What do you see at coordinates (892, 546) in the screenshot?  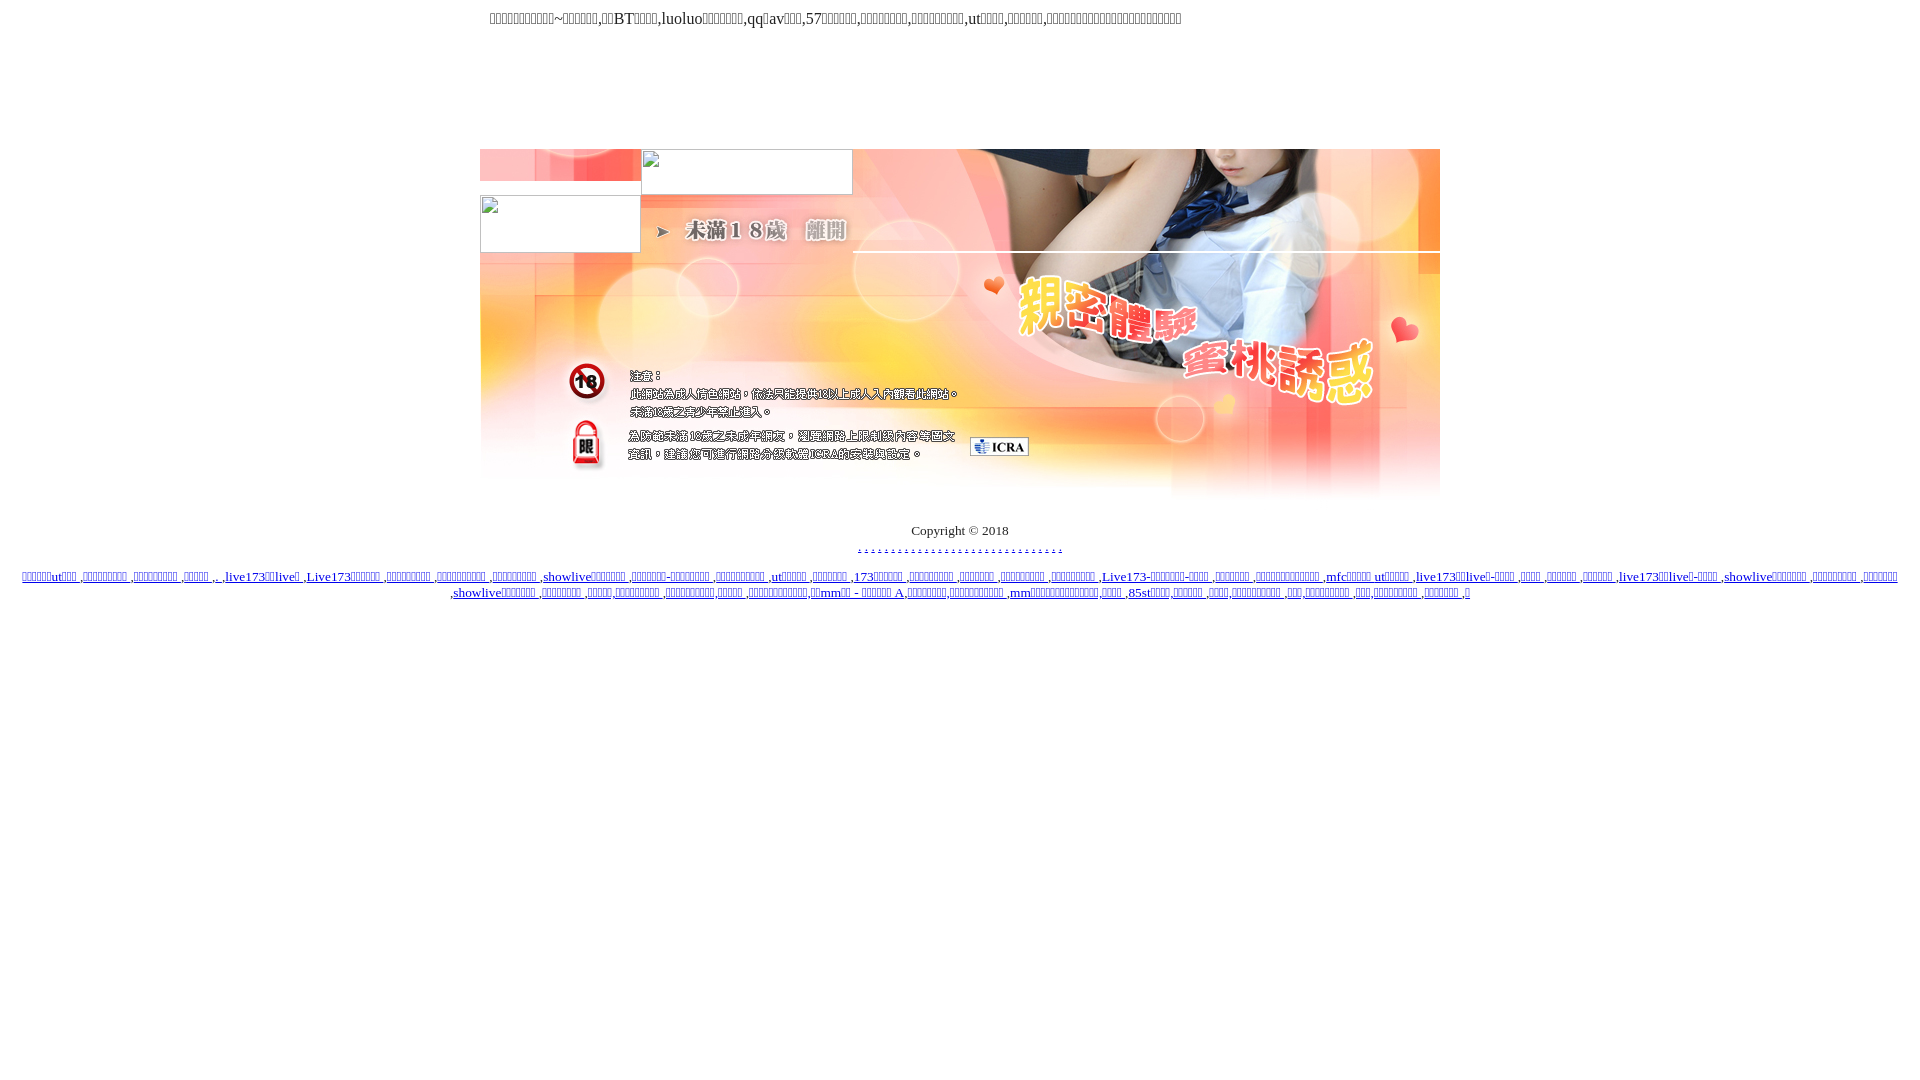 I see `.` at bounding box center [892, 546].